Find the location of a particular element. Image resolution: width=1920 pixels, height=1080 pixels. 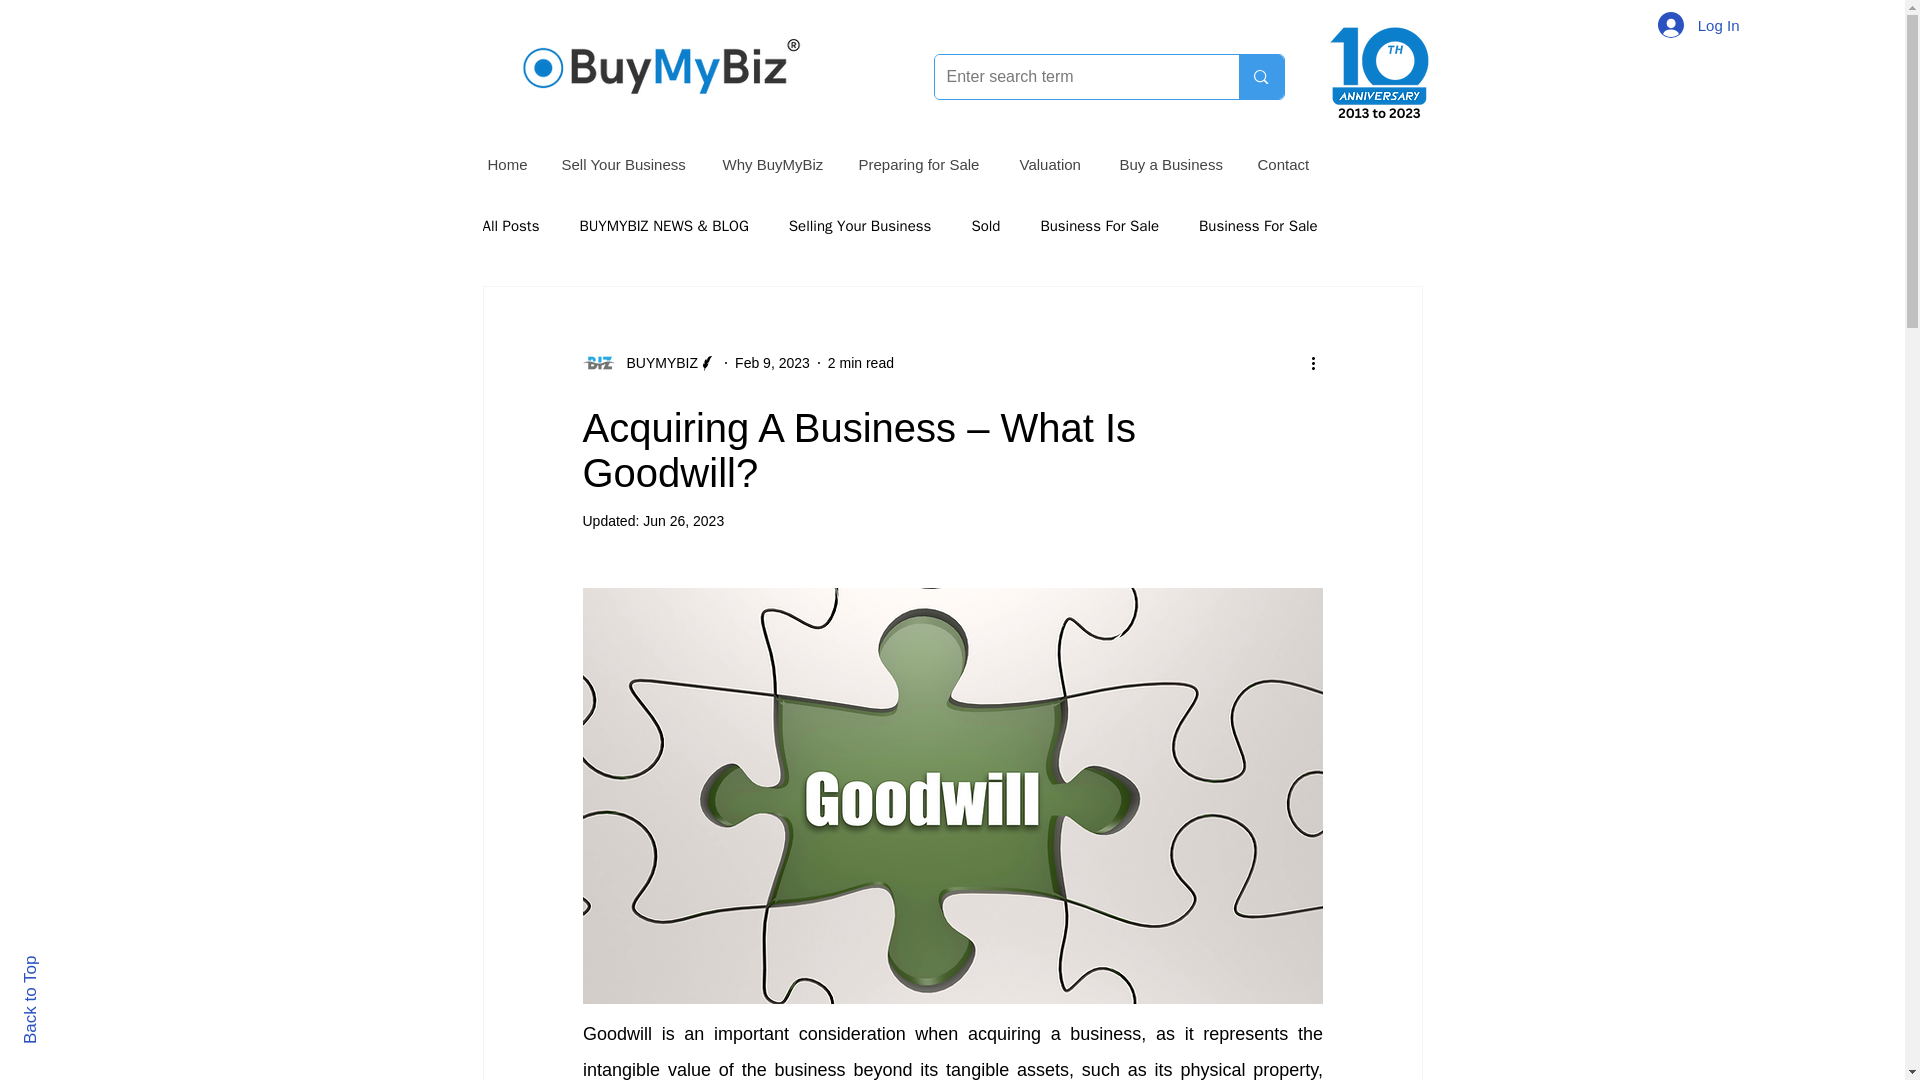

Valuation is located at coordinates (1054, 164).